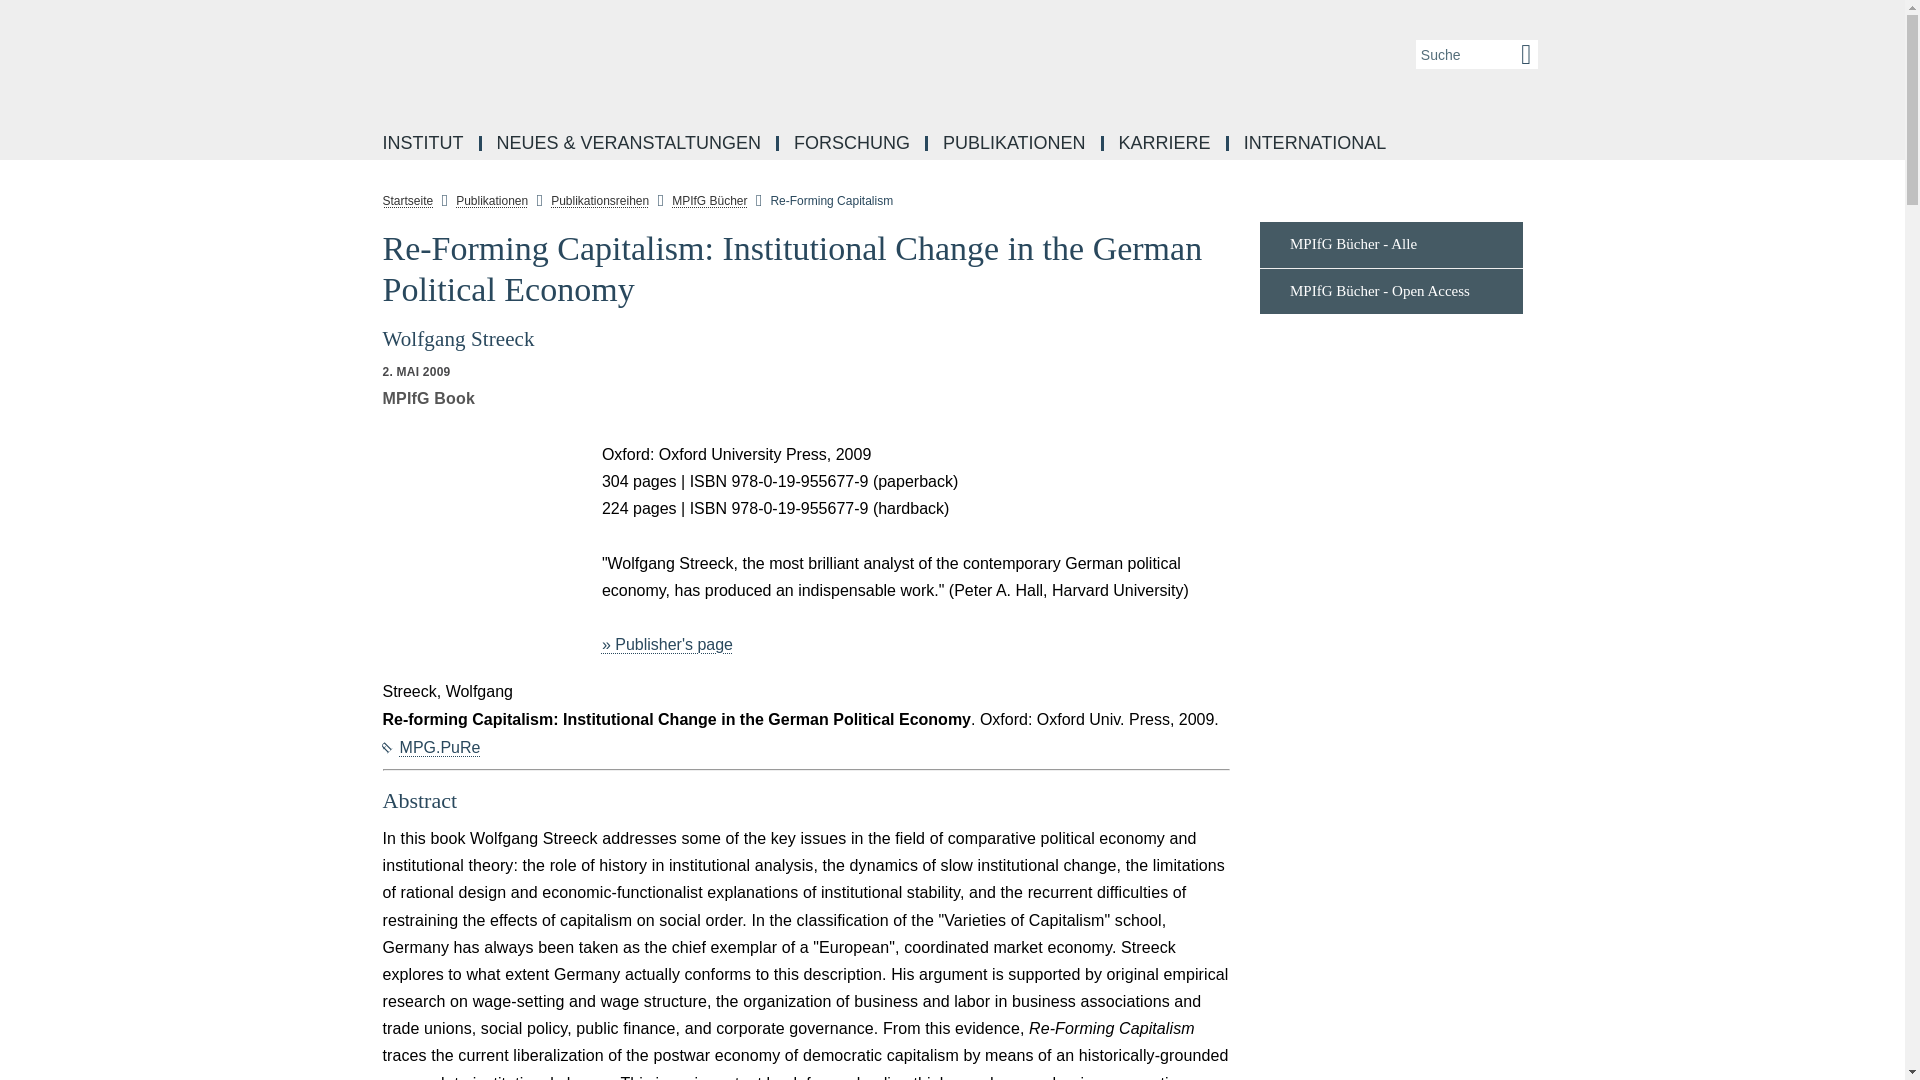  What do you see at coordinates (340, 468) in the screenshot?
I see `E-Mail` at bounding box center [340, 468].